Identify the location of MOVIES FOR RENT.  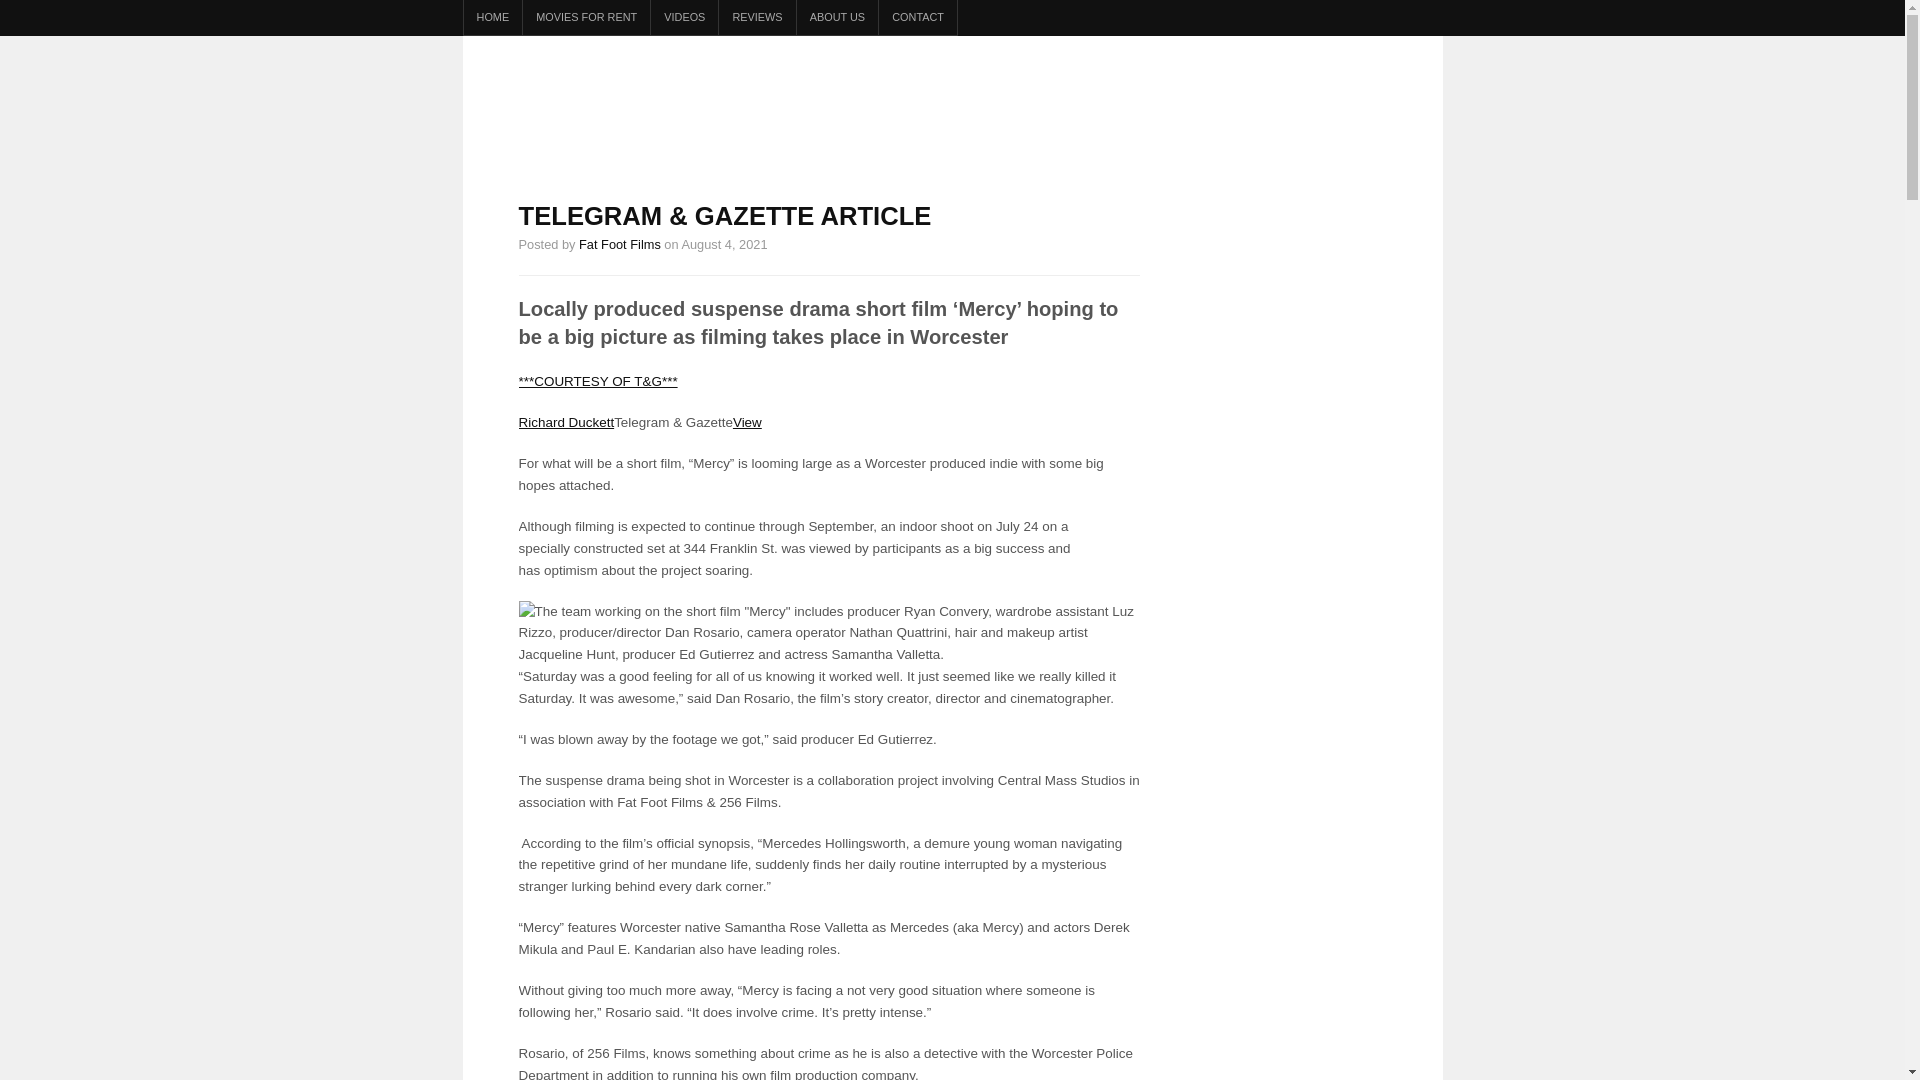
(586, 17).